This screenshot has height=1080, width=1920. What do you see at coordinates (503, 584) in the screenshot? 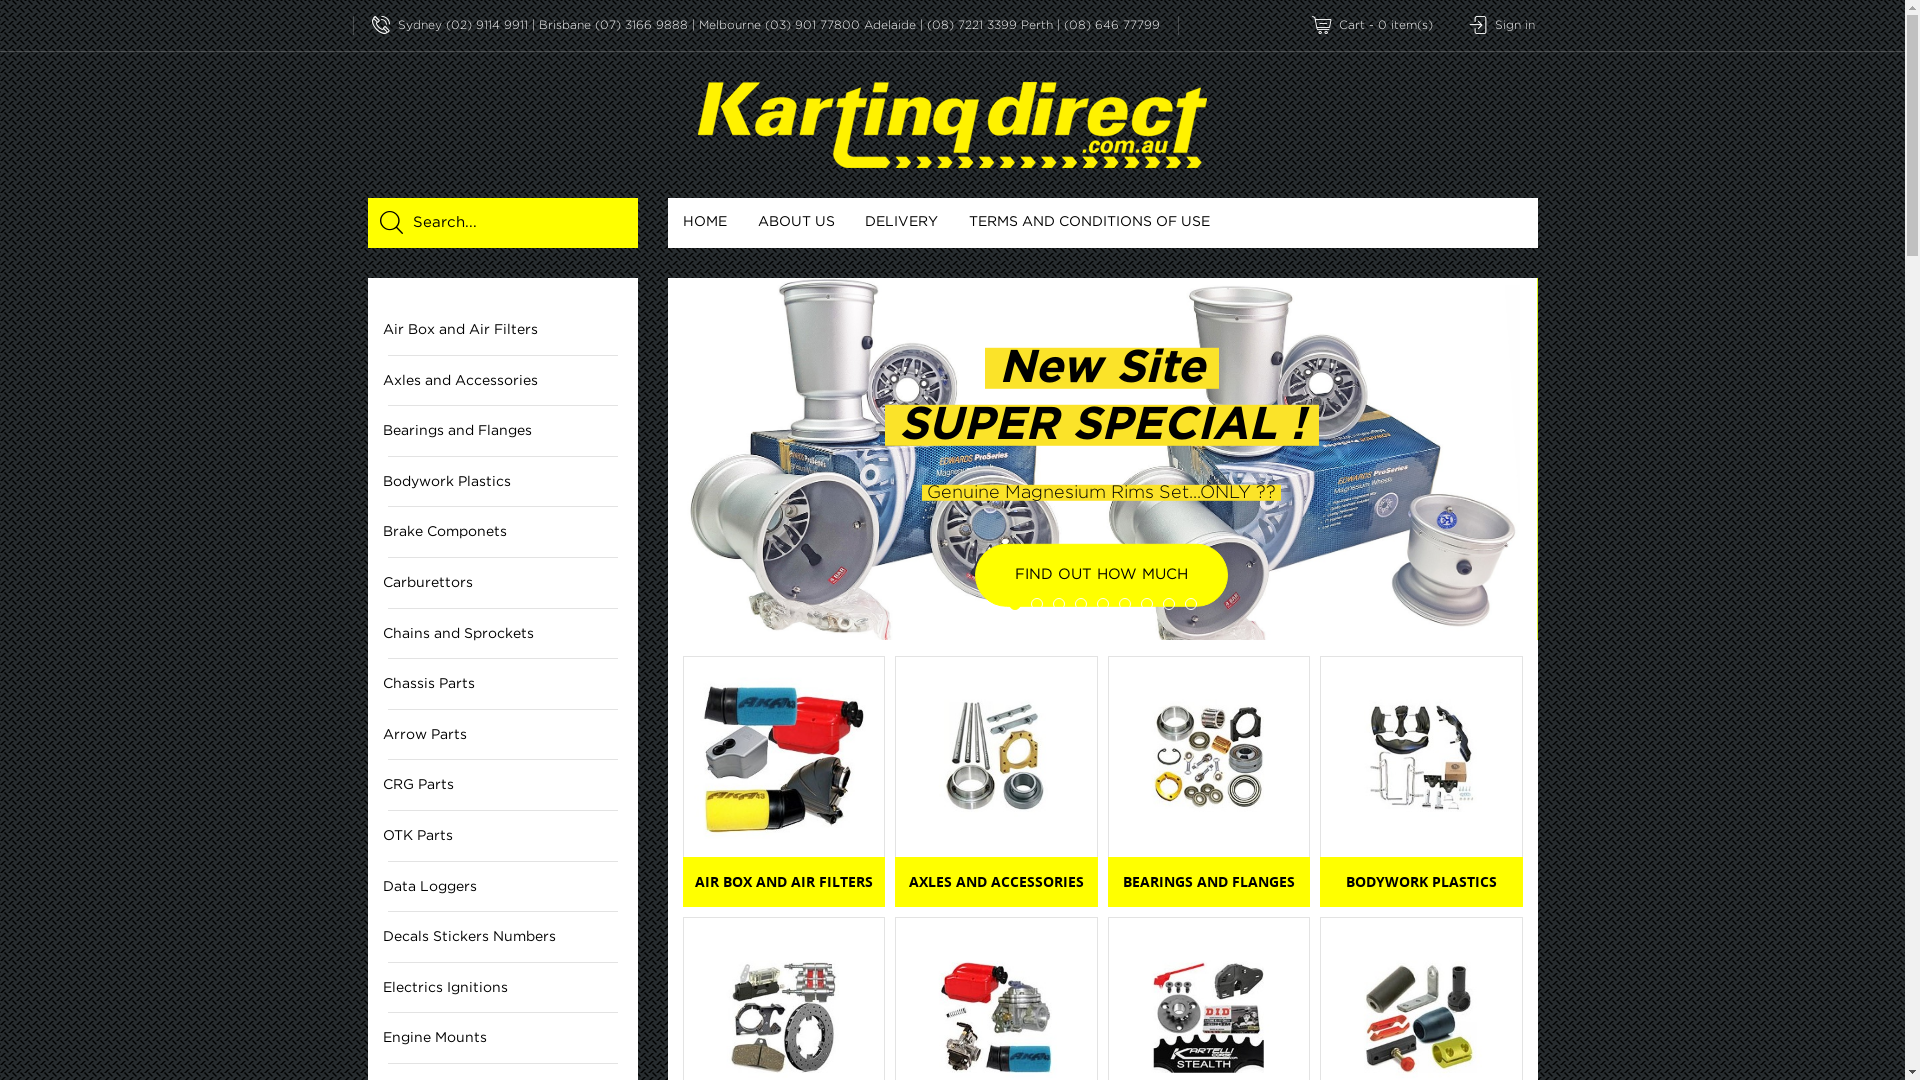
I see `Carburettors` at bounding box center [503, 584].